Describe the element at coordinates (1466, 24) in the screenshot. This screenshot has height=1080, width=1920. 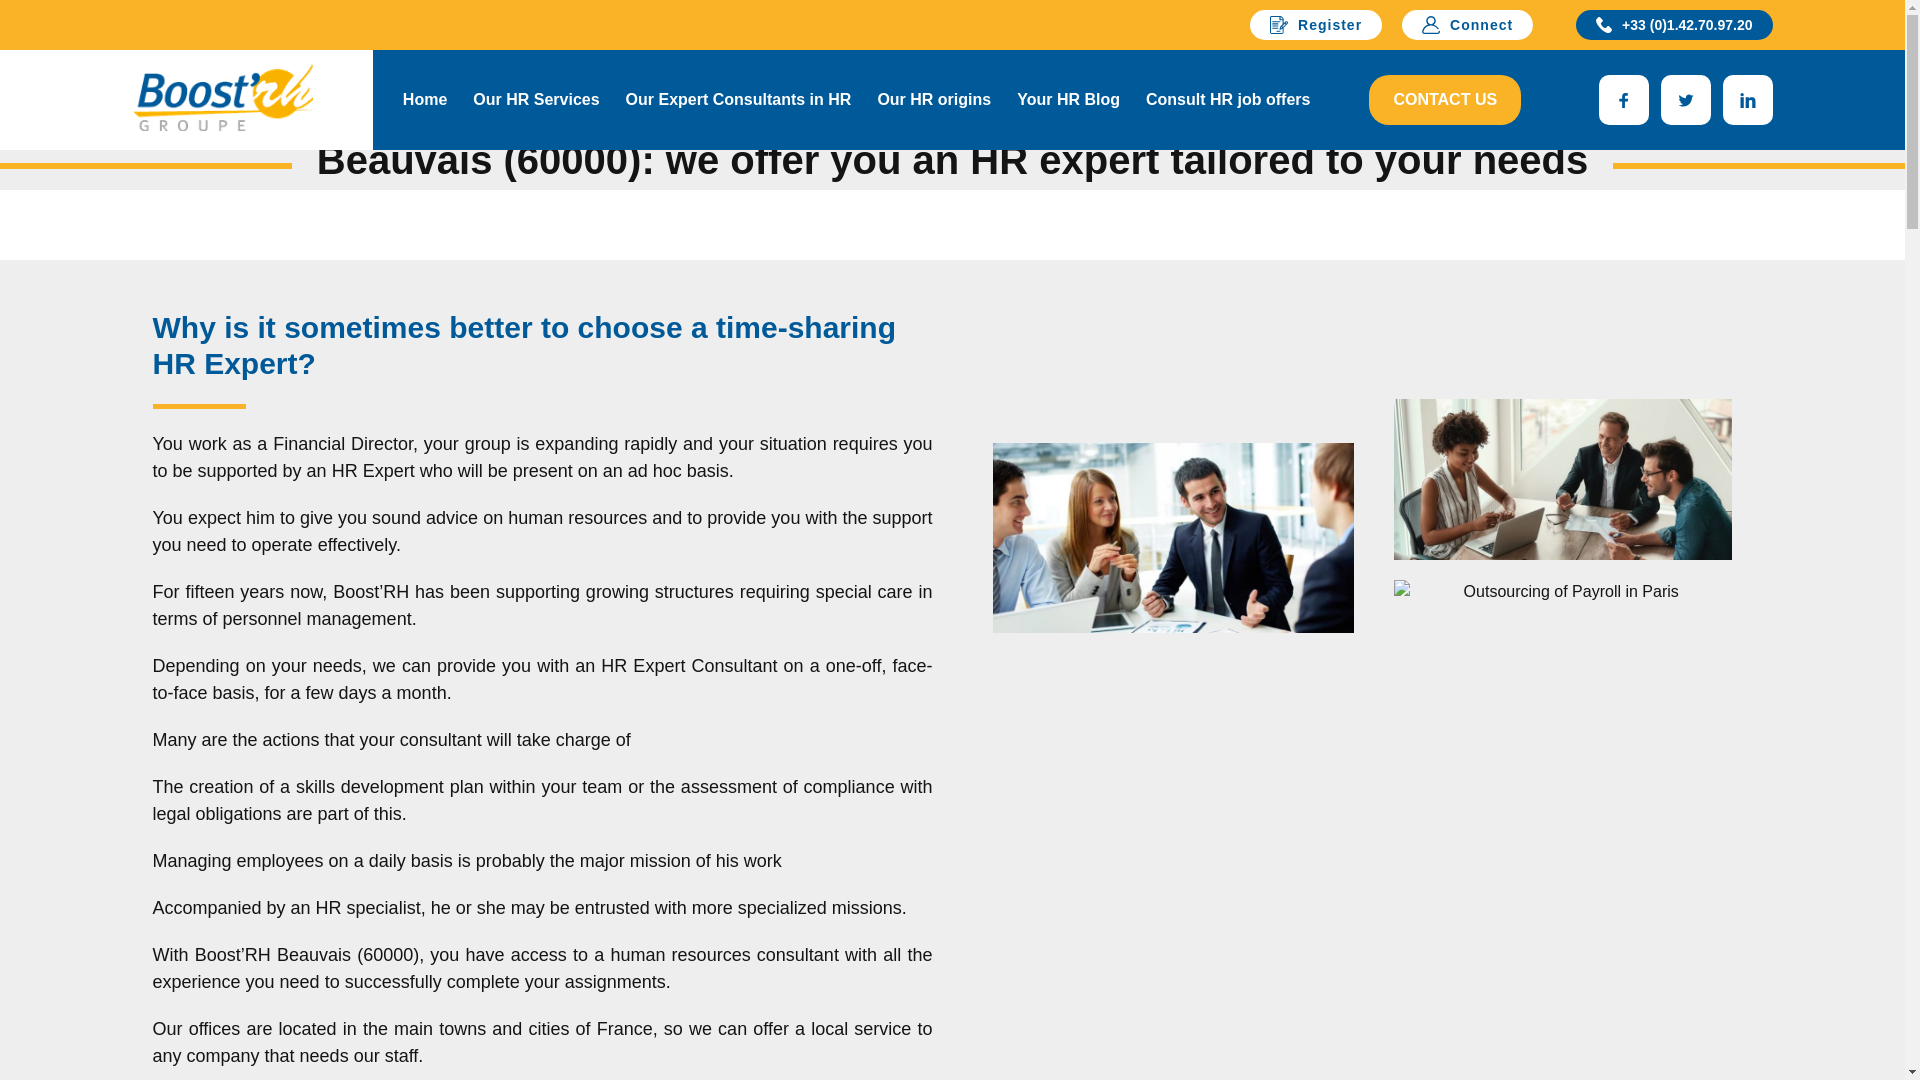
I see `Connect` at that location.